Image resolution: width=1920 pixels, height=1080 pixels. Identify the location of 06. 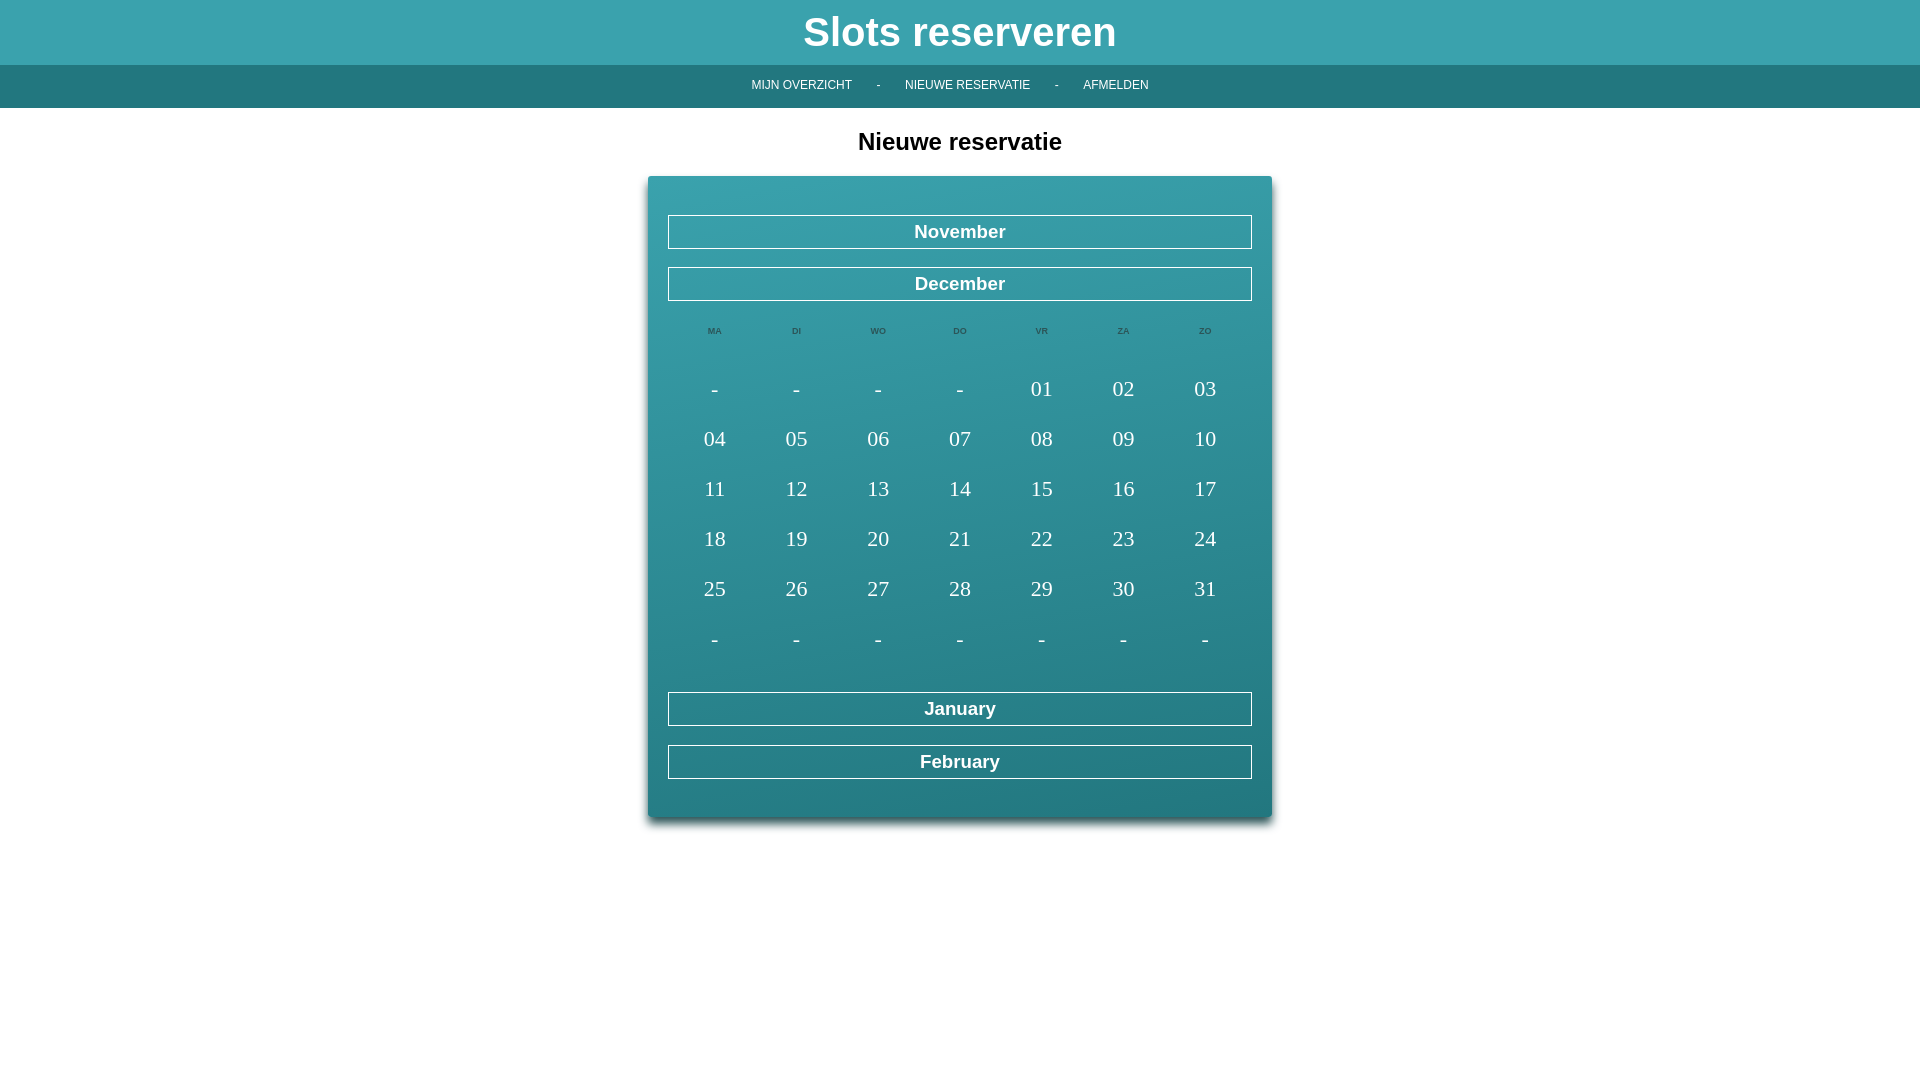
(878, 440).